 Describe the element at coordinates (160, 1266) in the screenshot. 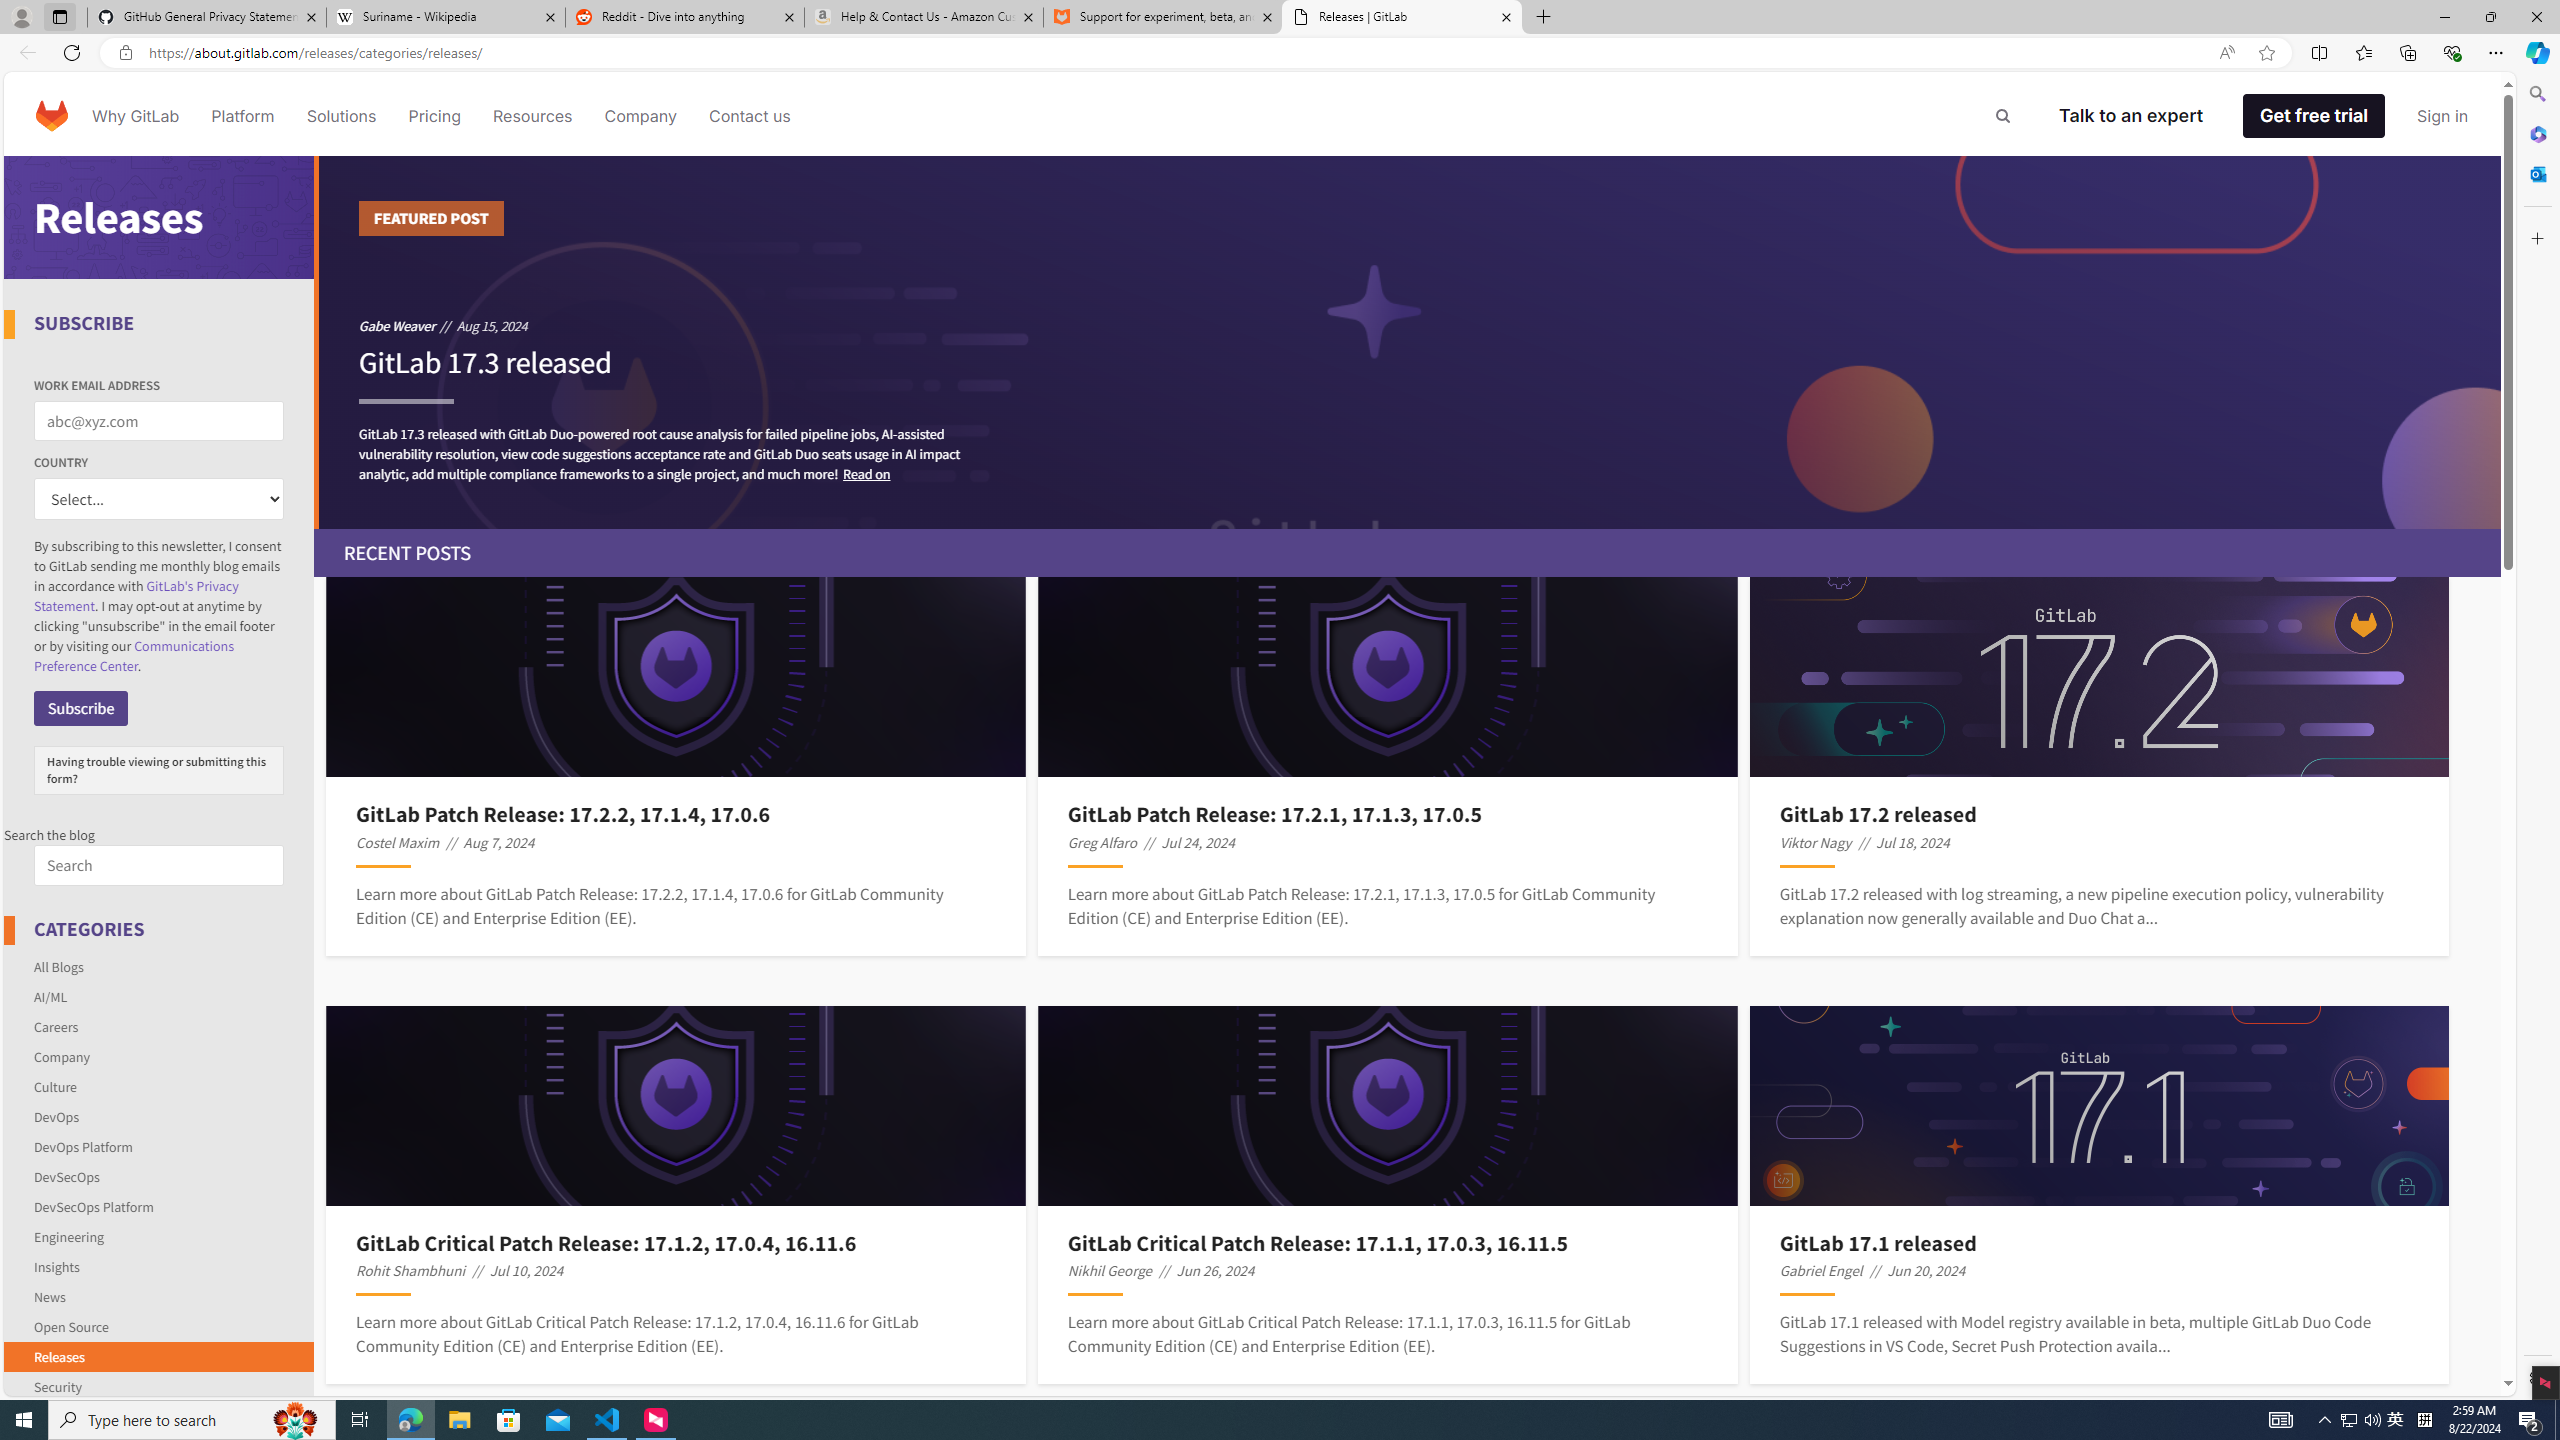

I see `Insights` at that location.